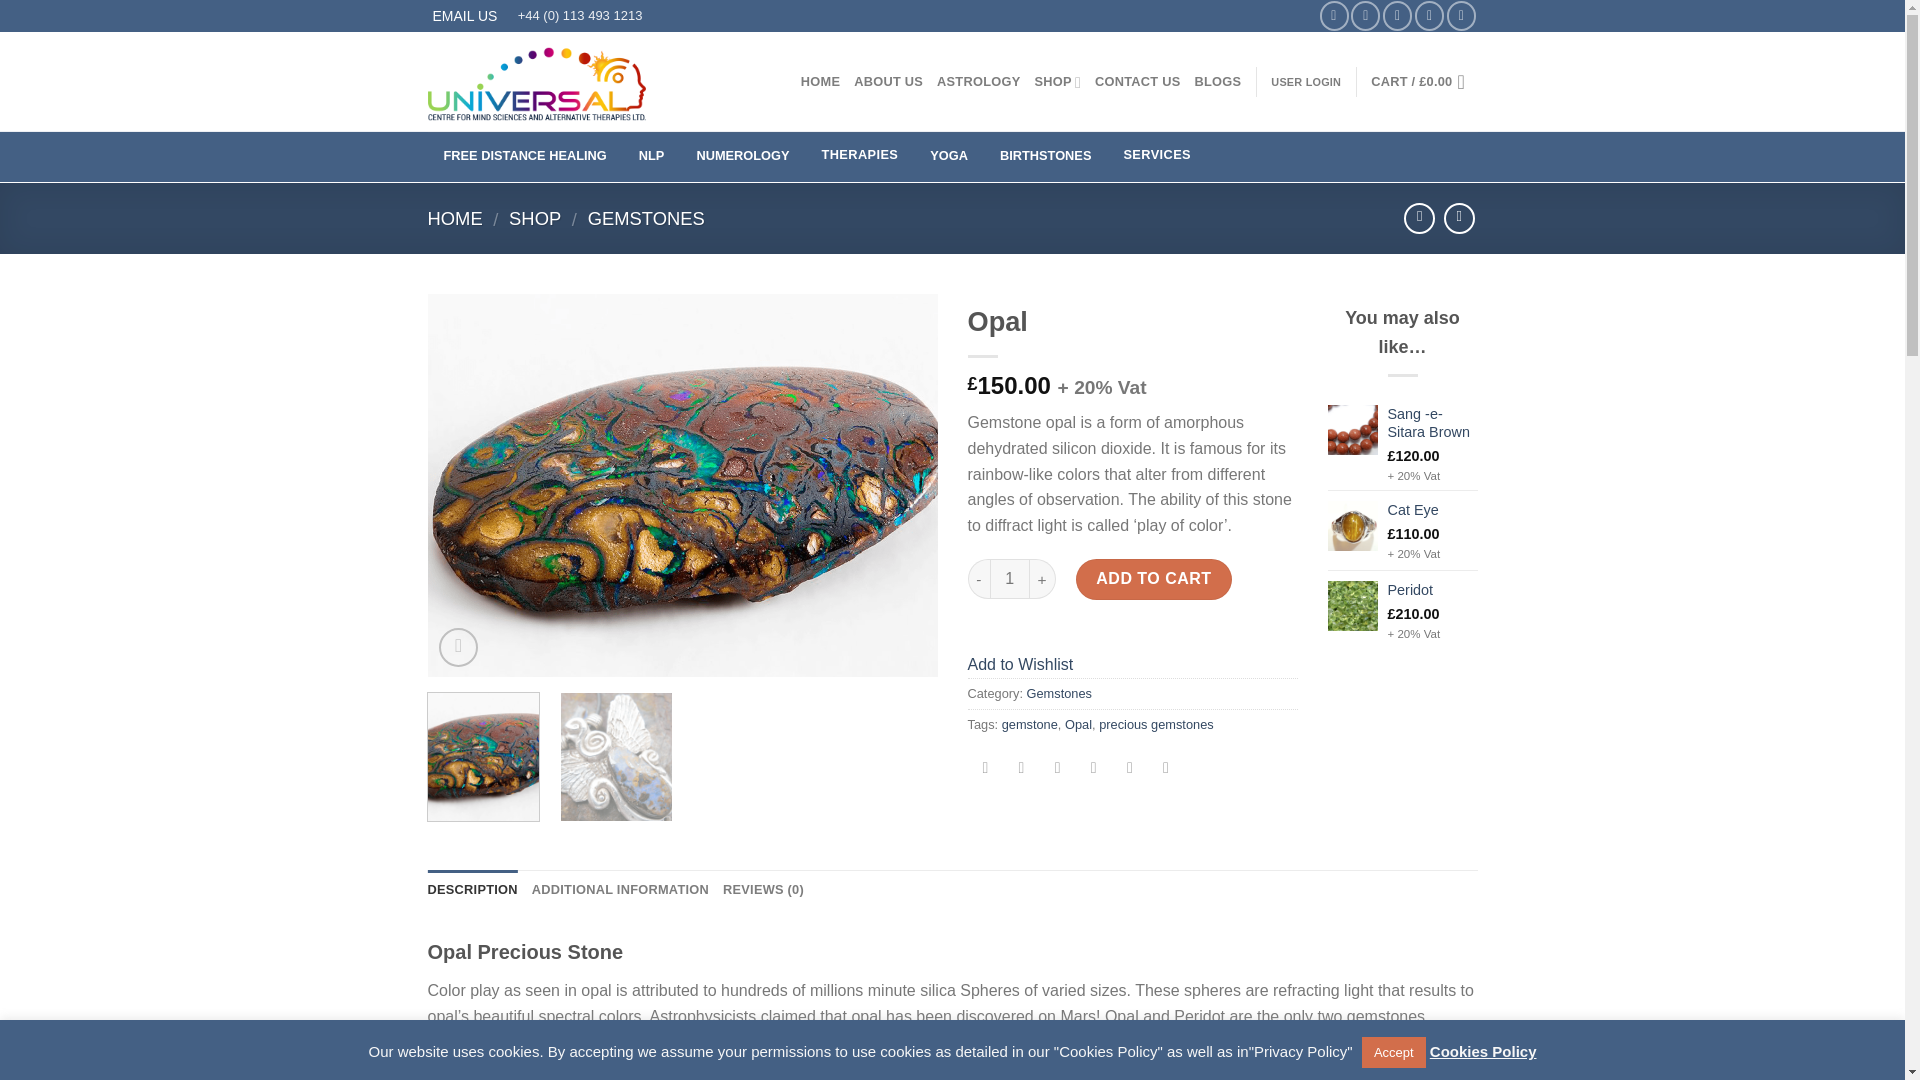  Describe the element at coordinates (1433, 510) in the screenshot. I see `Cat Eye` at that location.